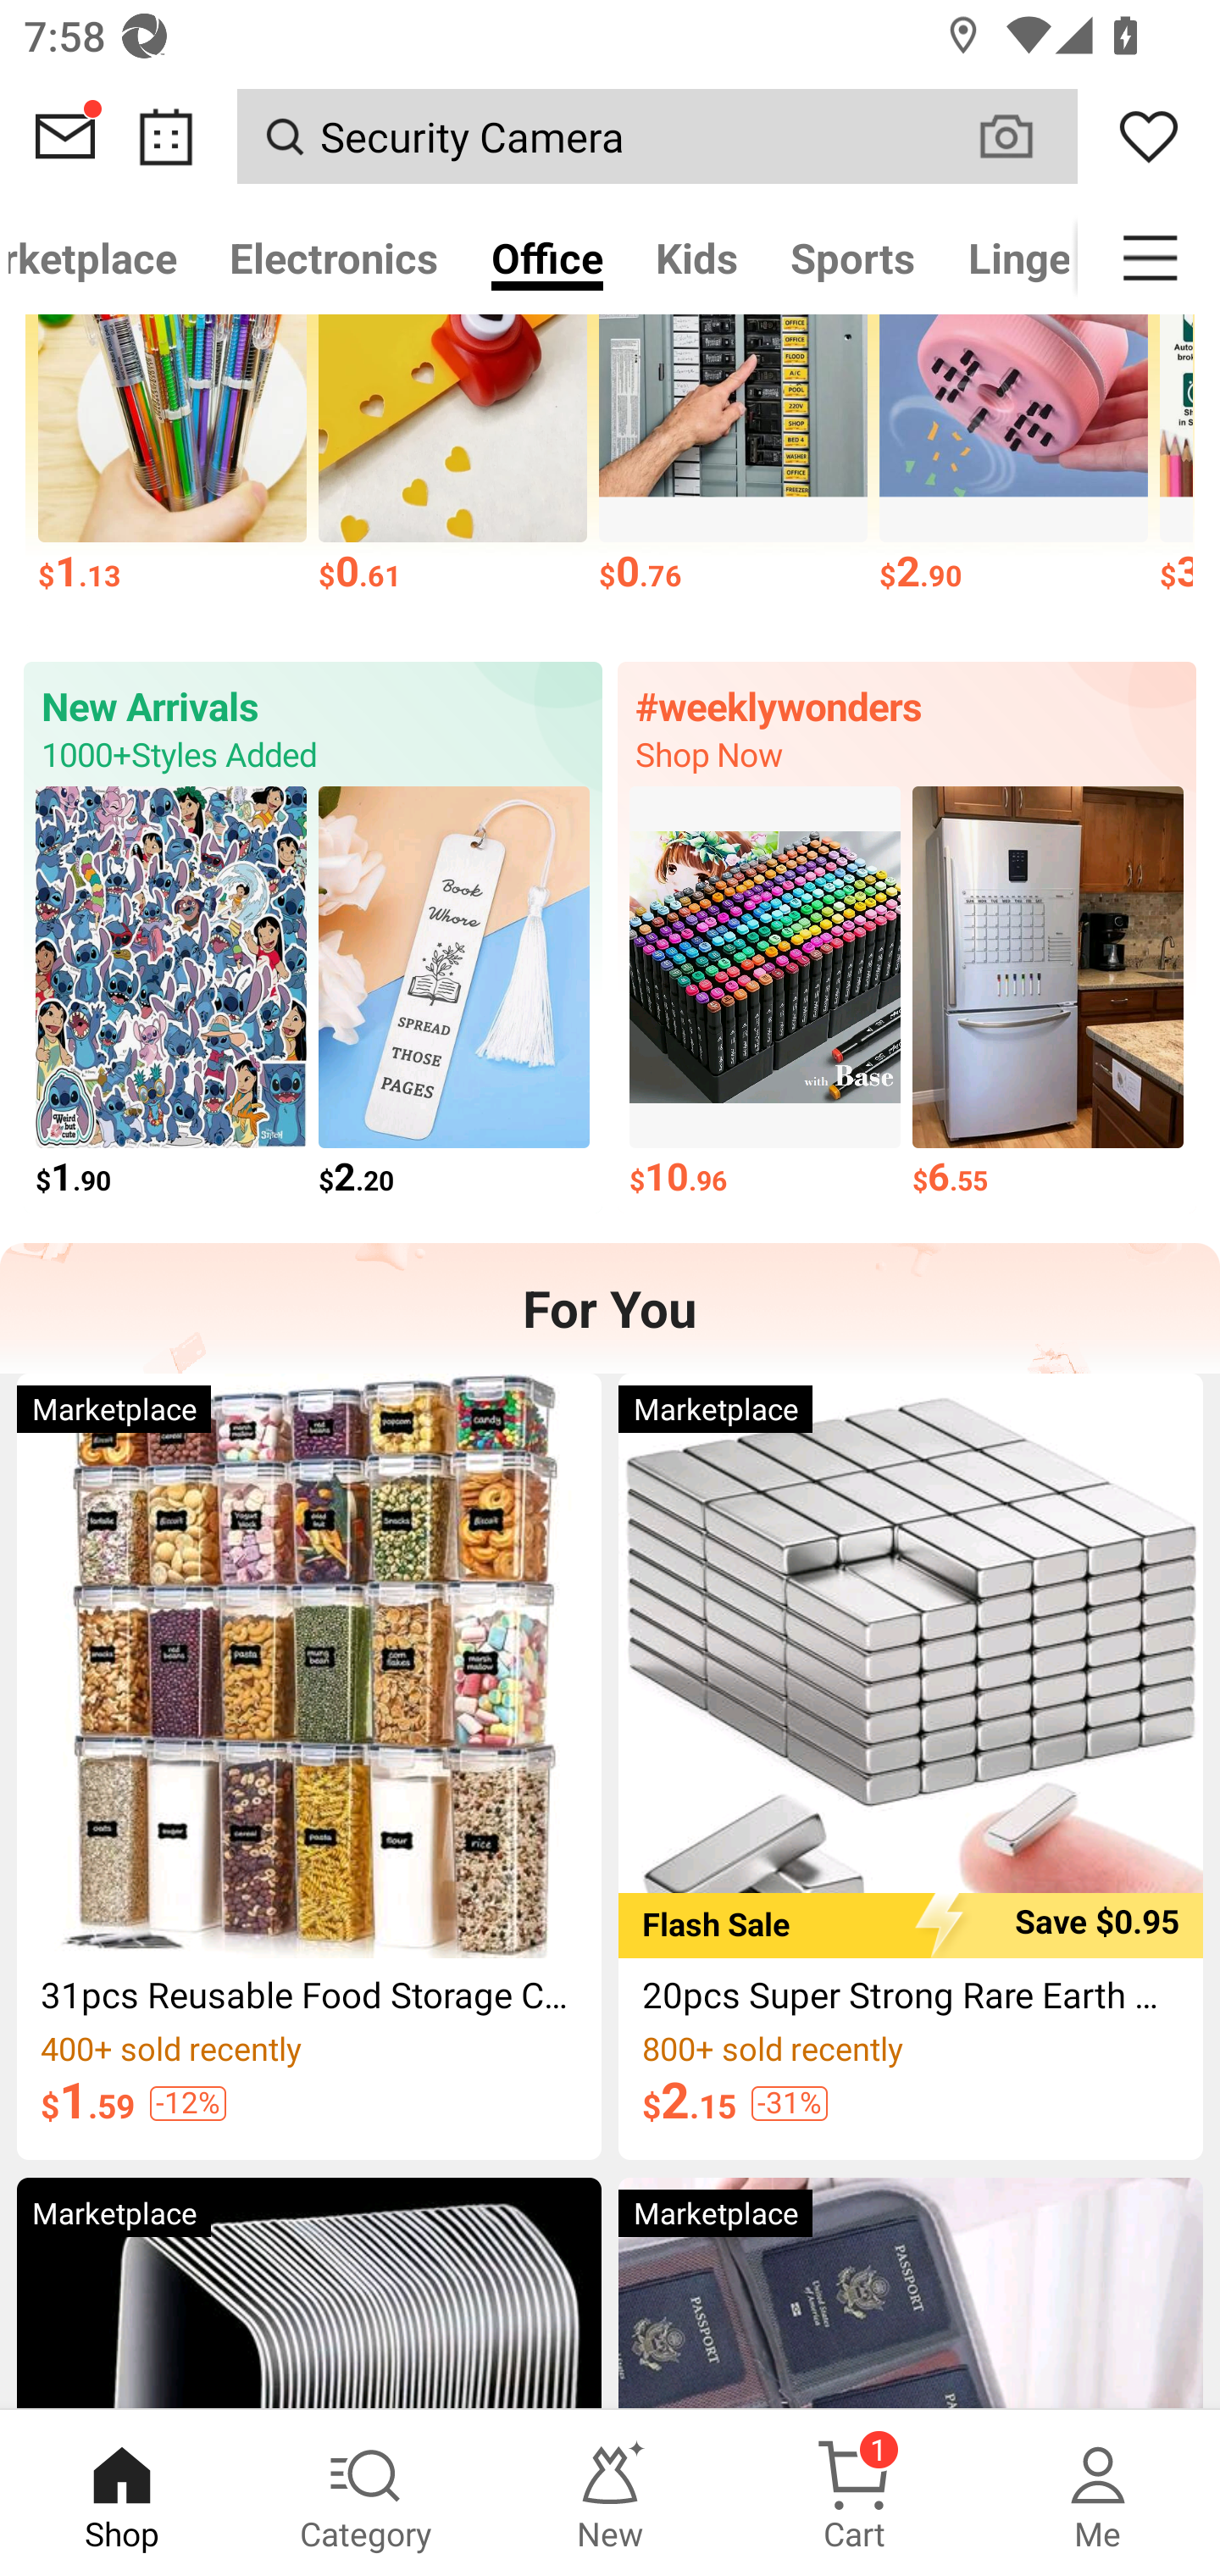 This screenshot has width=1220, height=2576. What do you see at coordinates (1023, 136) in the screenshot?
I see `VISUAL SEARCH` at bounding box center [1023, 136].